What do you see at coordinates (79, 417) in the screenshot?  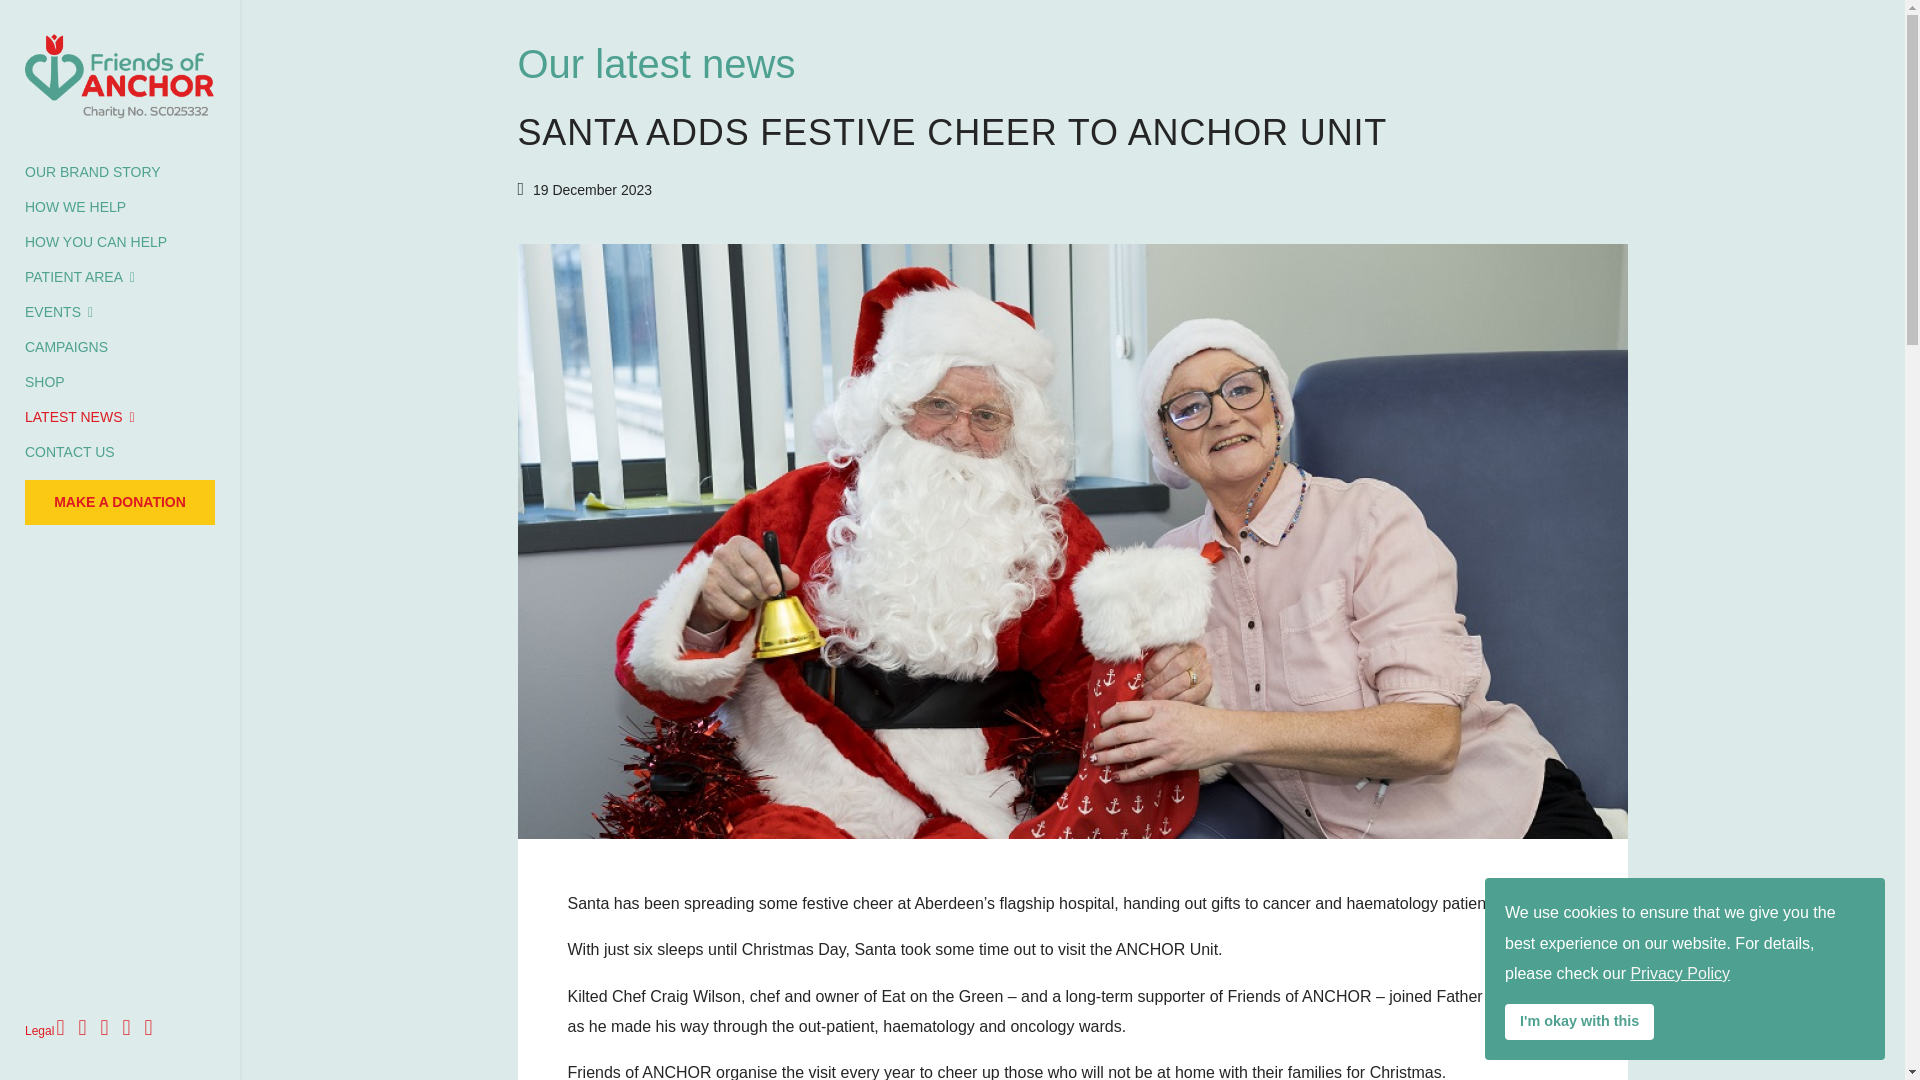 I see `LATEST NEWS` at bounding box center [79, 417].